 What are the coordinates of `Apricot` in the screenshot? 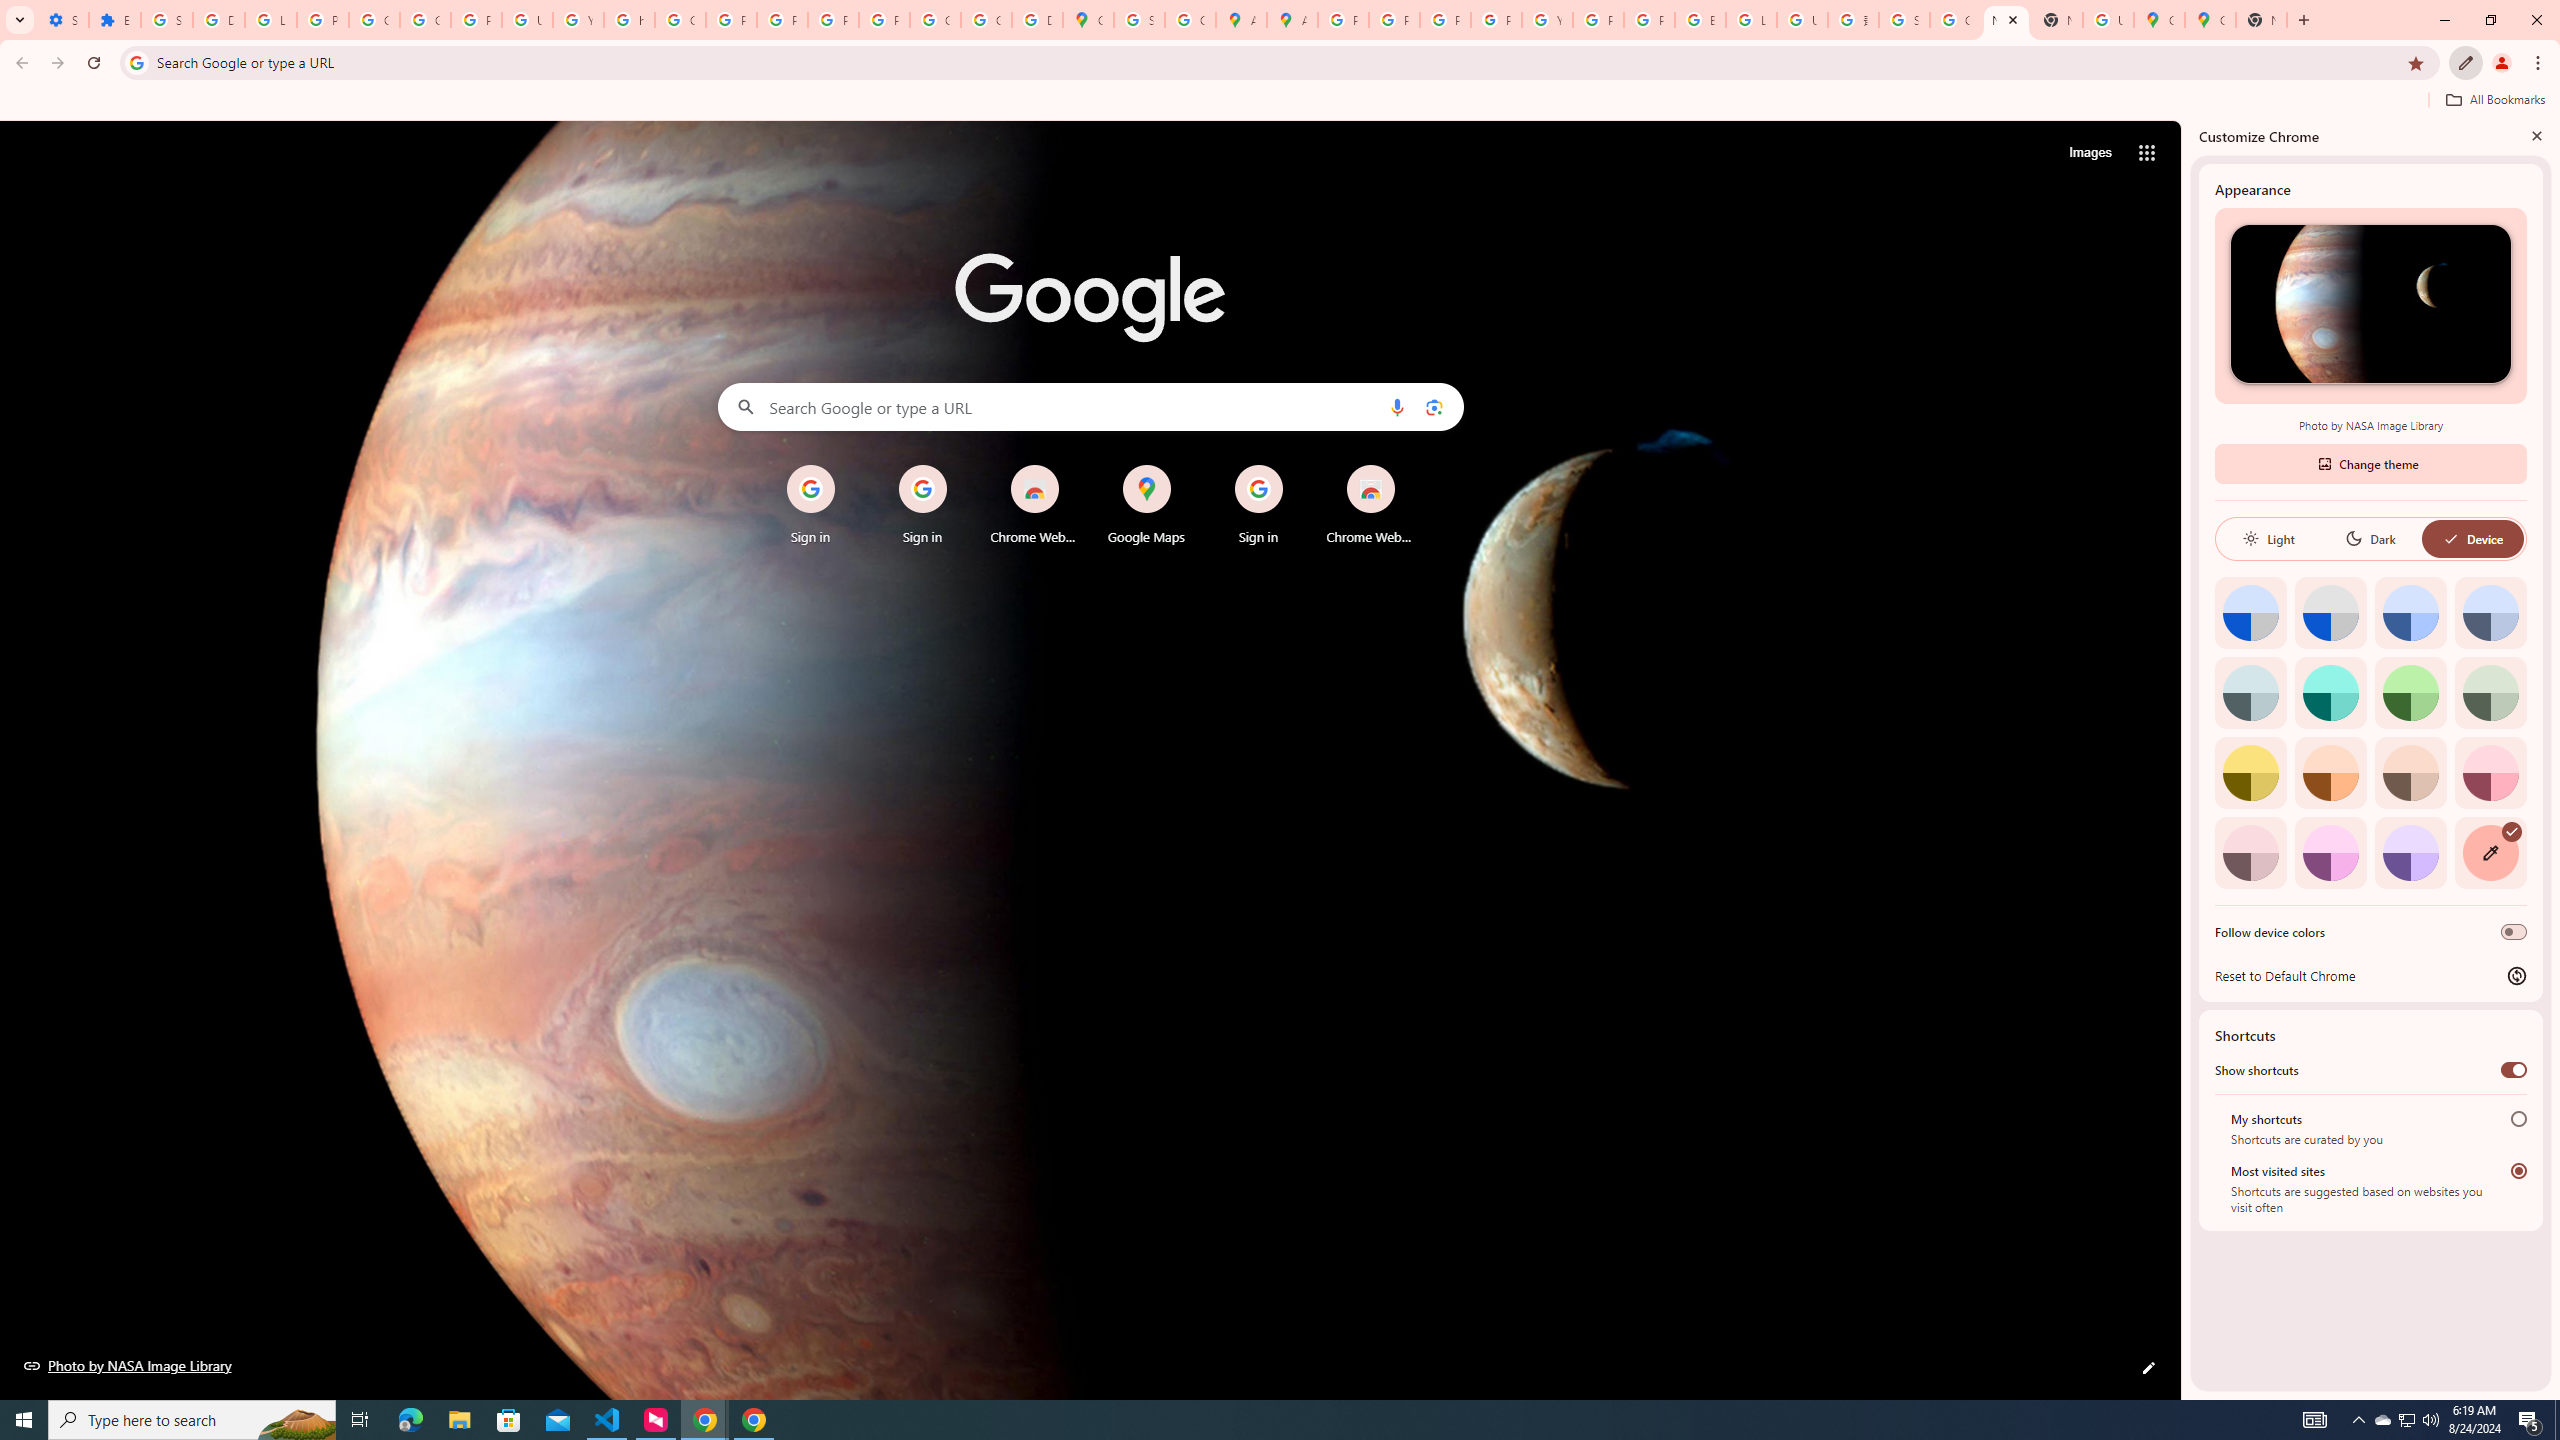 It's located at (2411, 772).